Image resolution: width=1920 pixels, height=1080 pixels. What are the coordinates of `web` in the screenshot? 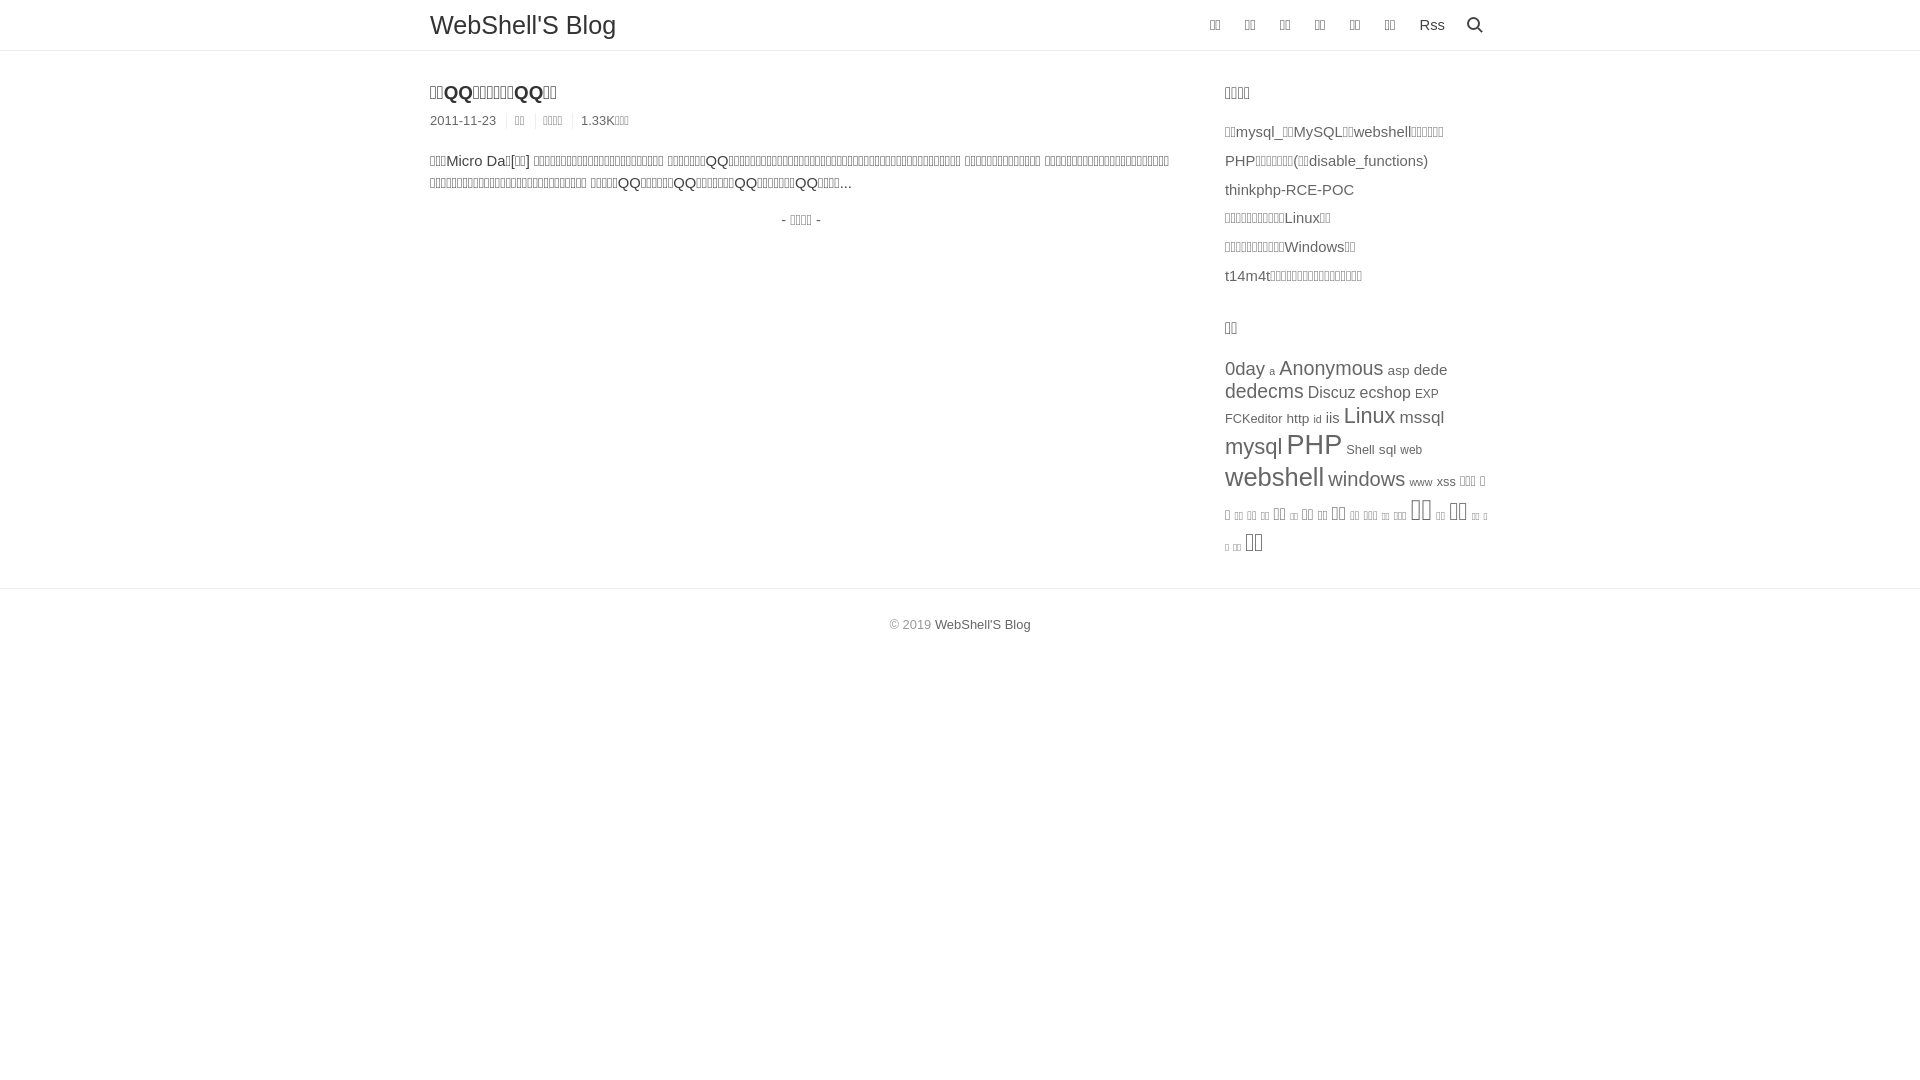 It's located at (1411, 450).